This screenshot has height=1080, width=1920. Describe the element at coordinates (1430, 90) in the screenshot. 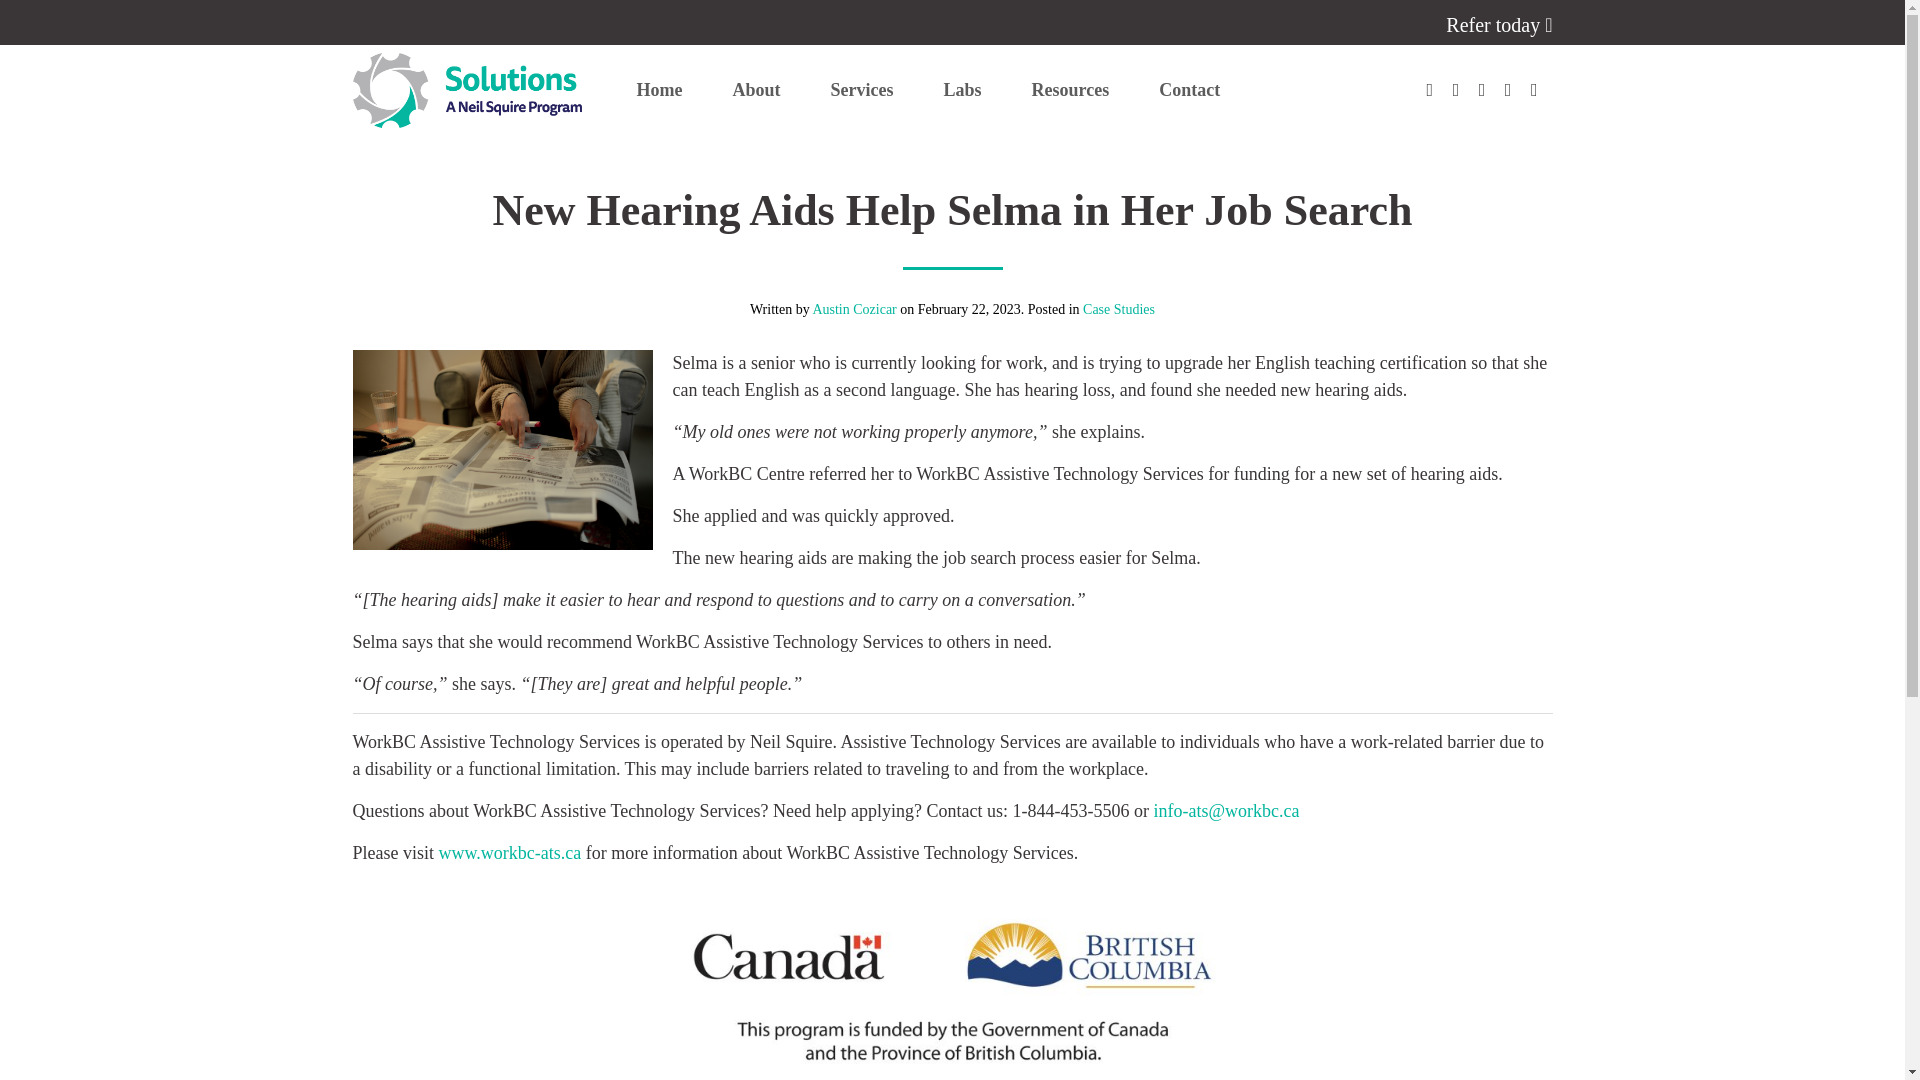

I see `Neil Squire Society Facebook` at that location.